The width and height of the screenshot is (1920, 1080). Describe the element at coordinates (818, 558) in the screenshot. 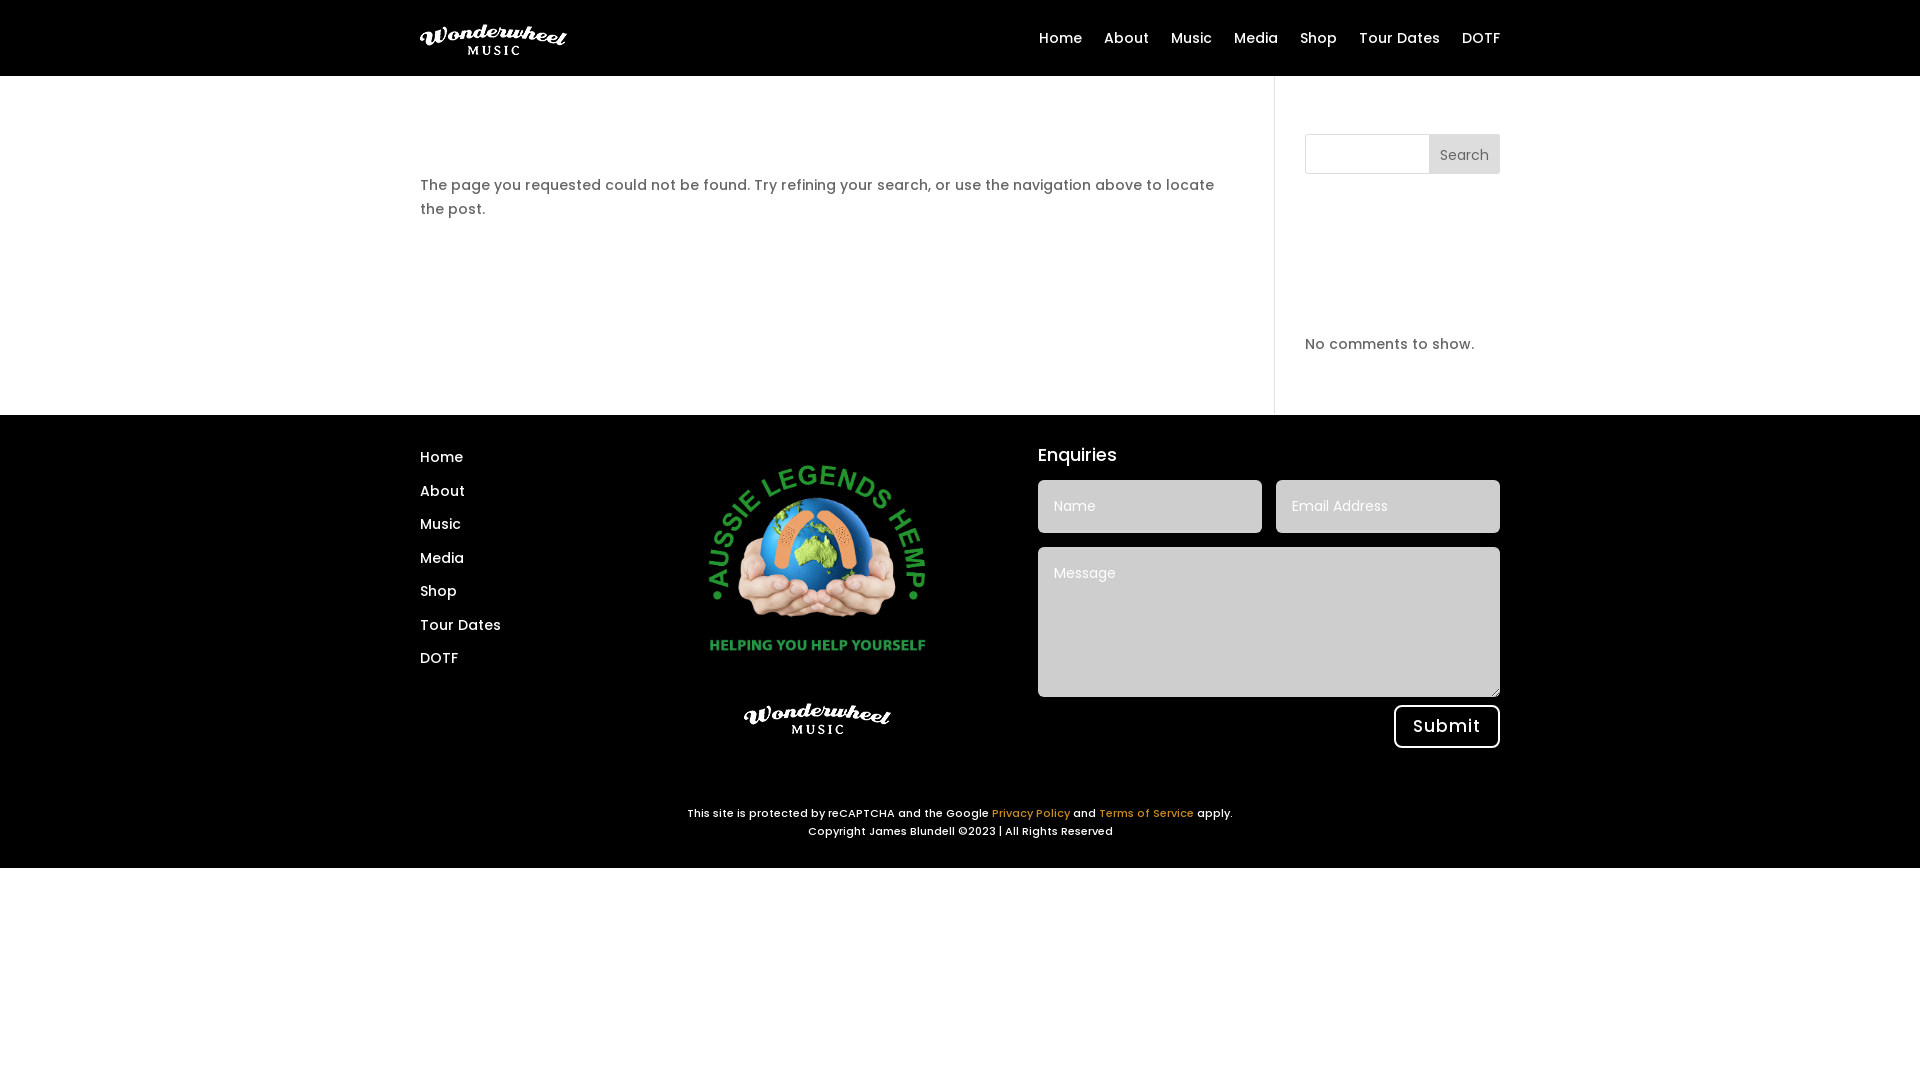

I see `ALH Logo` at that location.